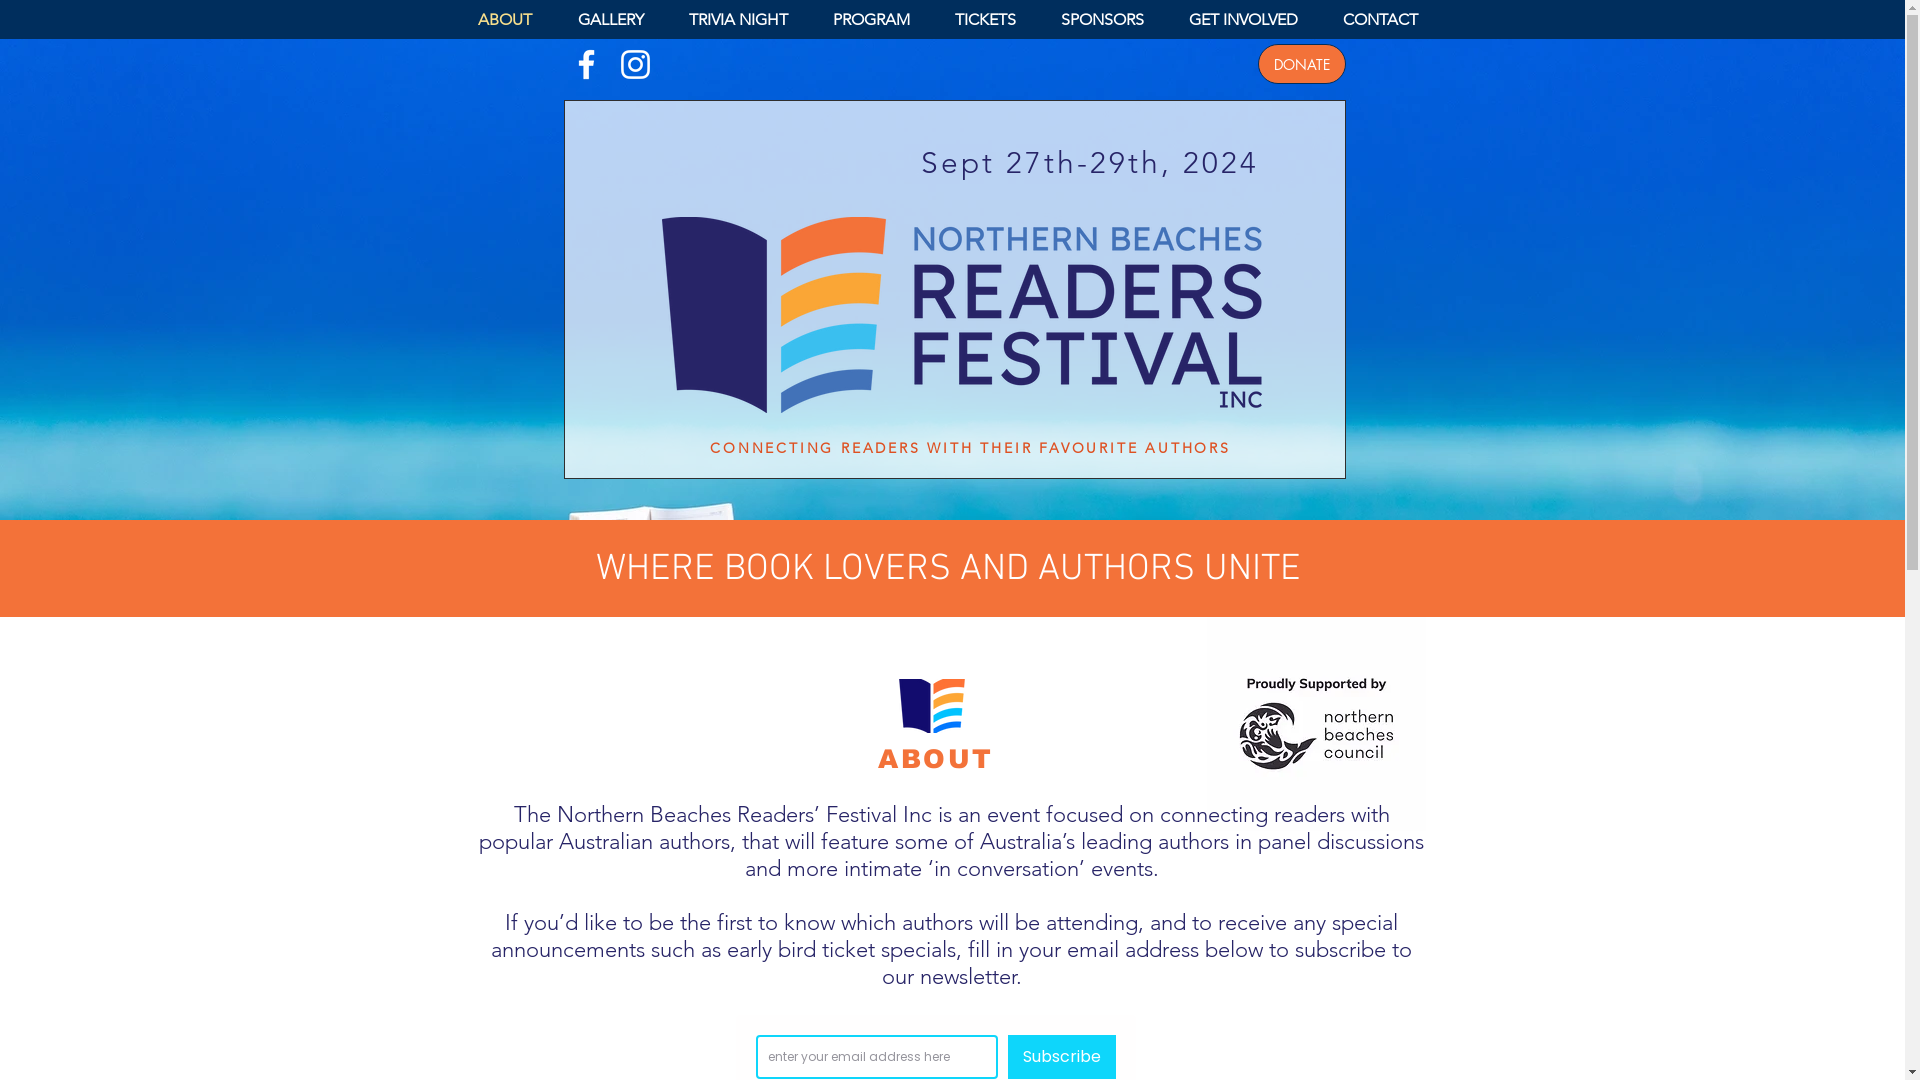  What do you see at coordinates (993, 20) in the screenshot?
I see `TICKETS` at bounding box center [993, 20].